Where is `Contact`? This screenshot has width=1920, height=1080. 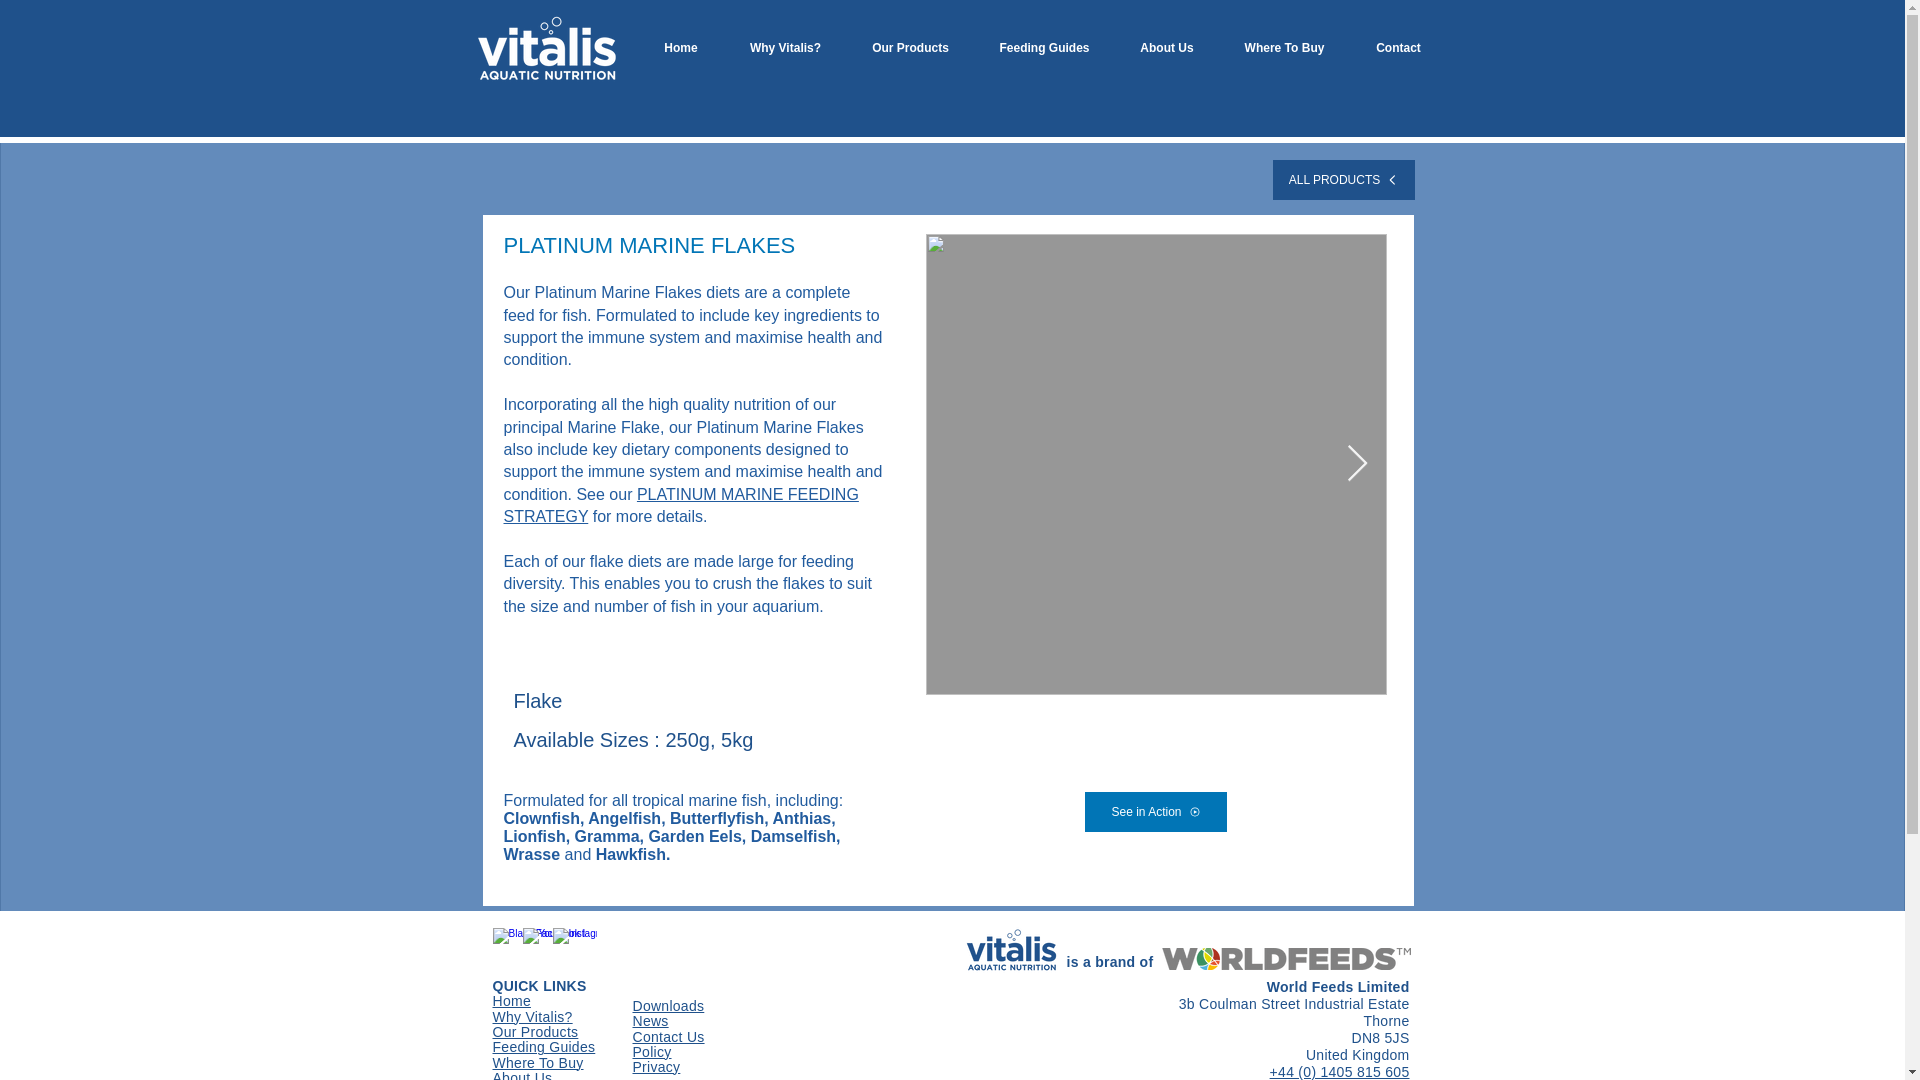 Contact is located at coordinates (1397, 48).